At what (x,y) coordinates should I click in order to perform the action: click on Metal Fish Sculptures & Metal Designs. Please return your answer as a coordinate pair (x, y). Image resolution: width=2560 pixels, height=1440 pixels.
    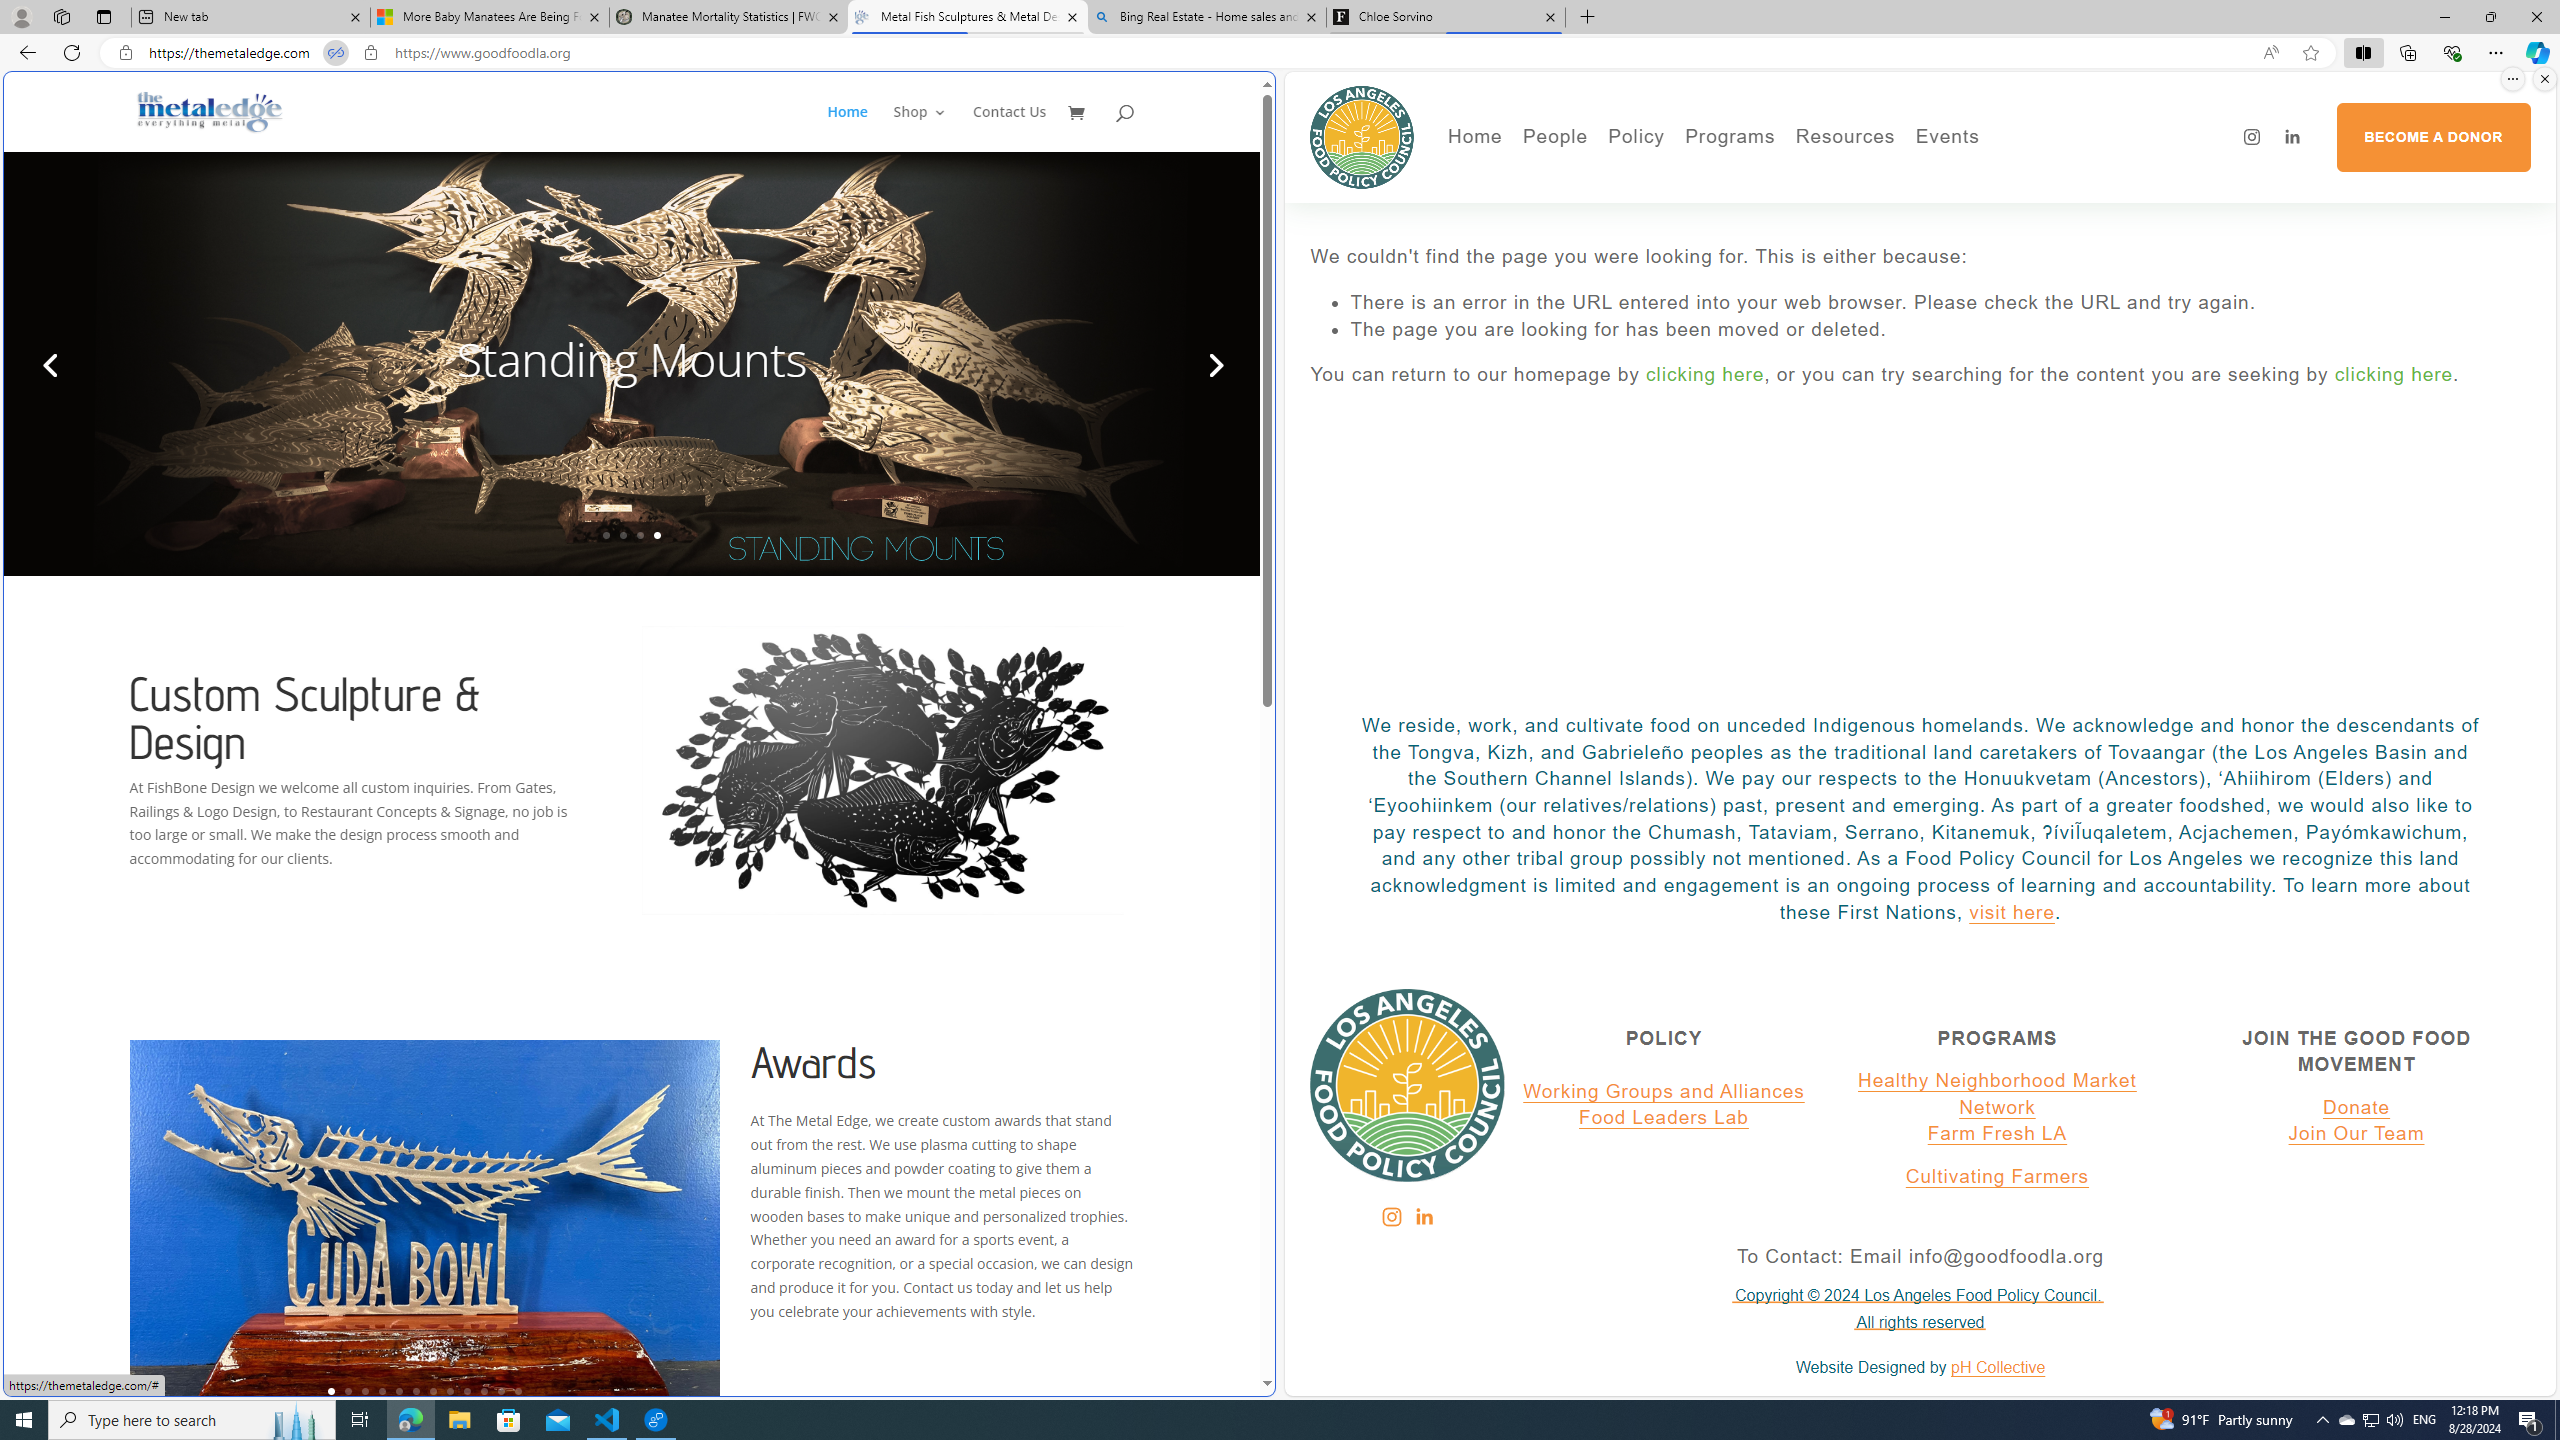
    Looking at the image, I should click on (210, 111).